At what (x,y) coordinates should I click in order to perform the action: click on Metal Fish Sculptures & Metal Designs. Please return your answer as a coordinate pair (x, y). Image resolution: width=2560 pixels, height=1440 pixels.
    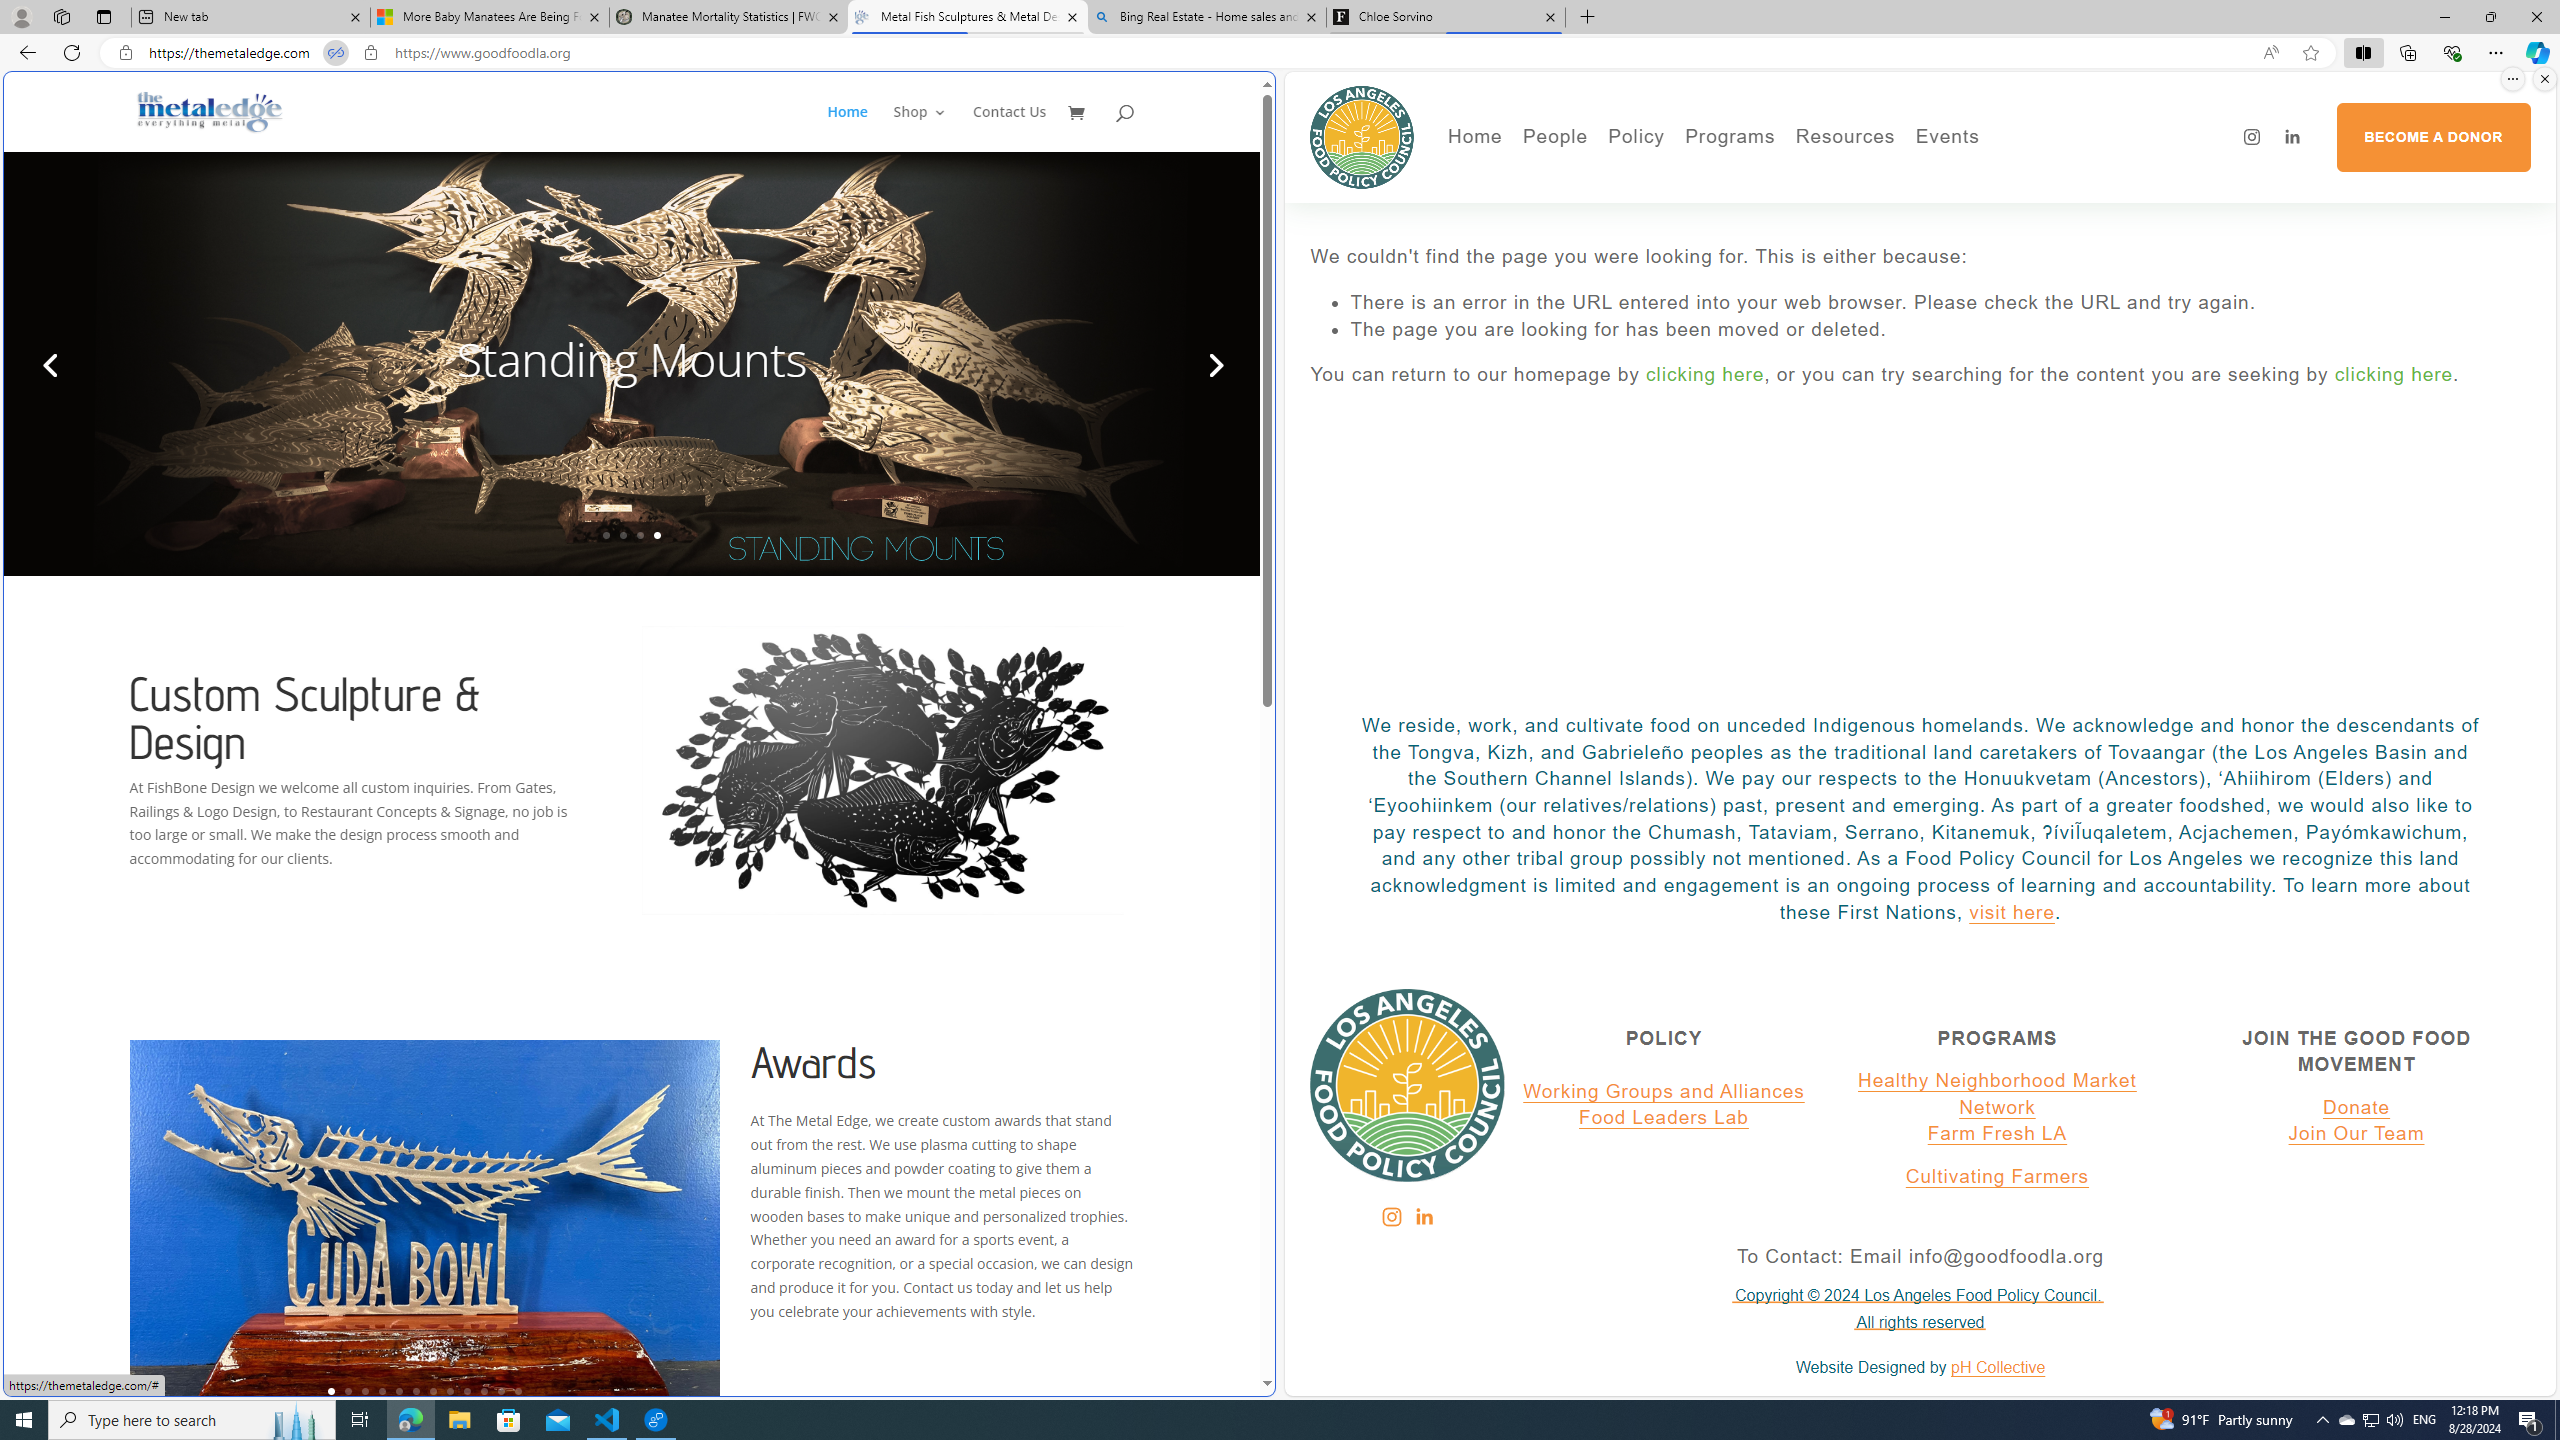
    Looking at the image, I should click on (210, 111).